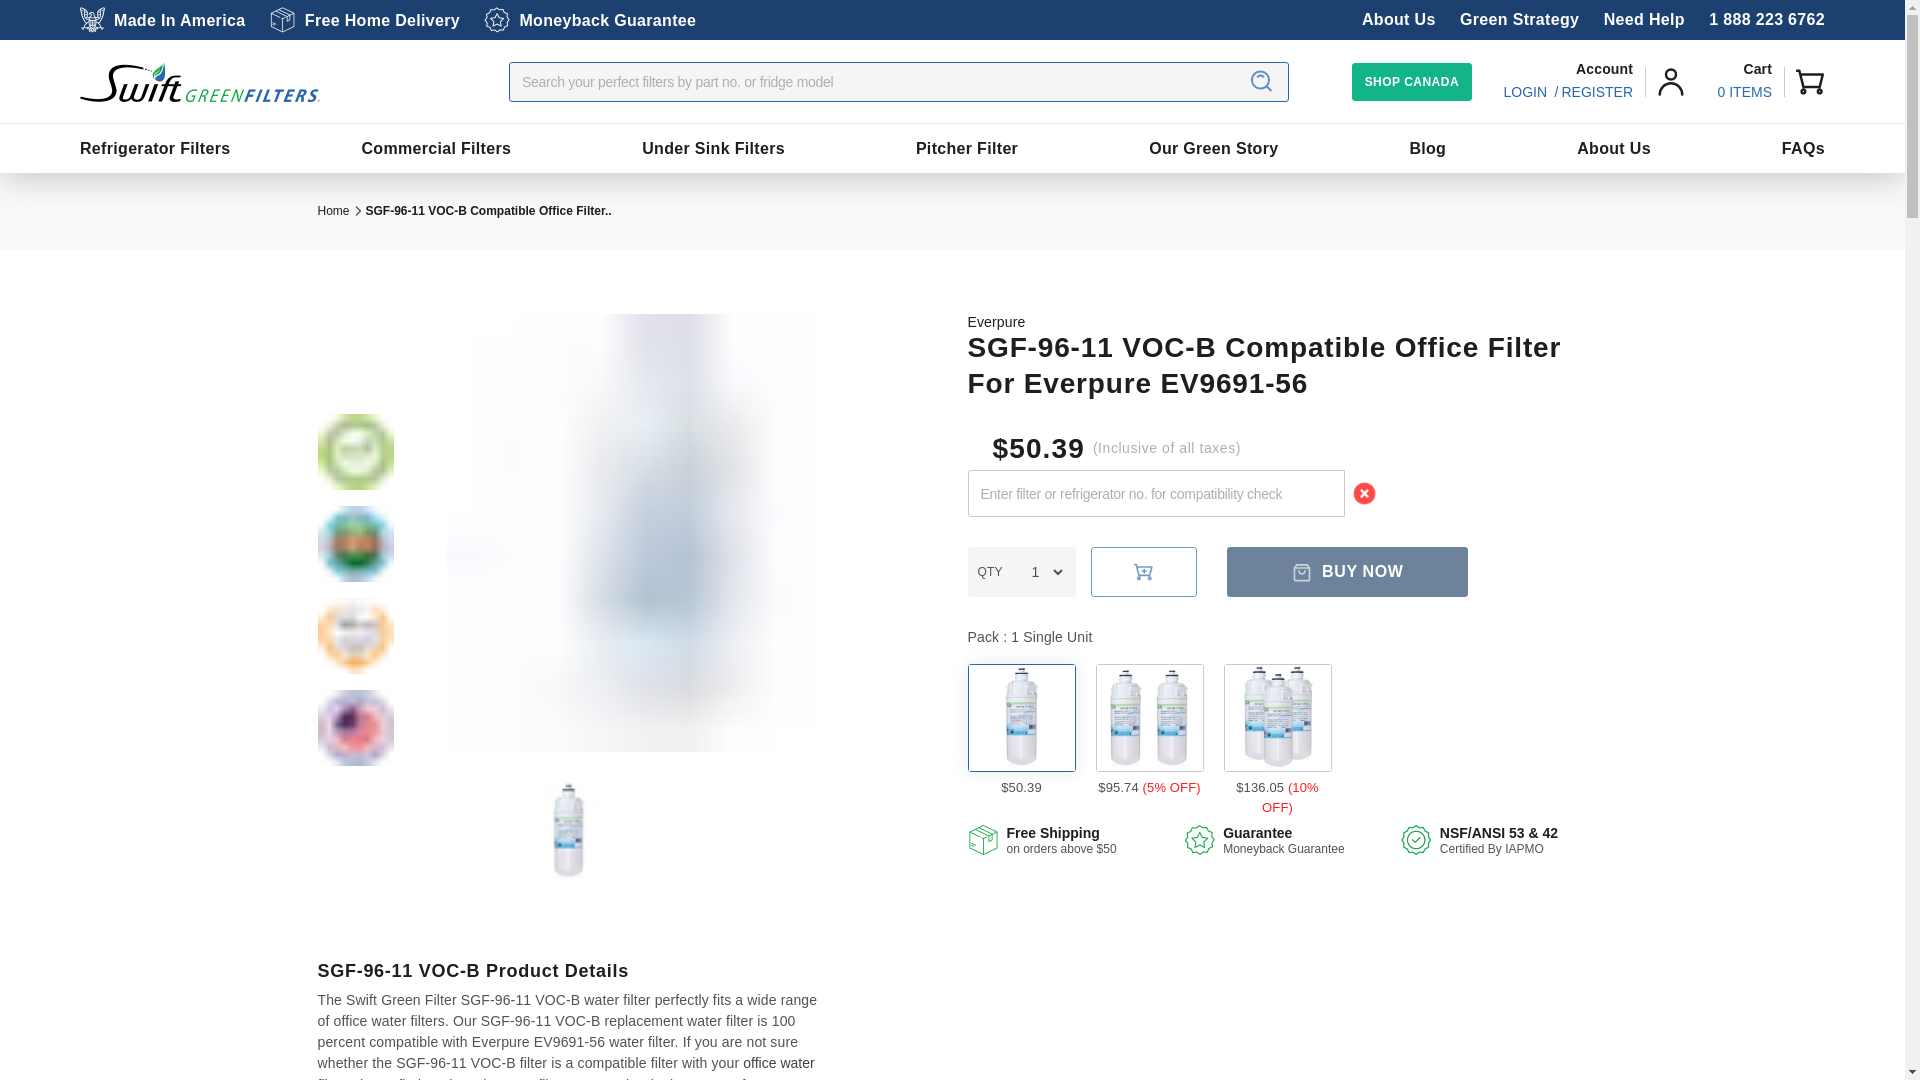  I want to click on About Us, so click(1398, 19).